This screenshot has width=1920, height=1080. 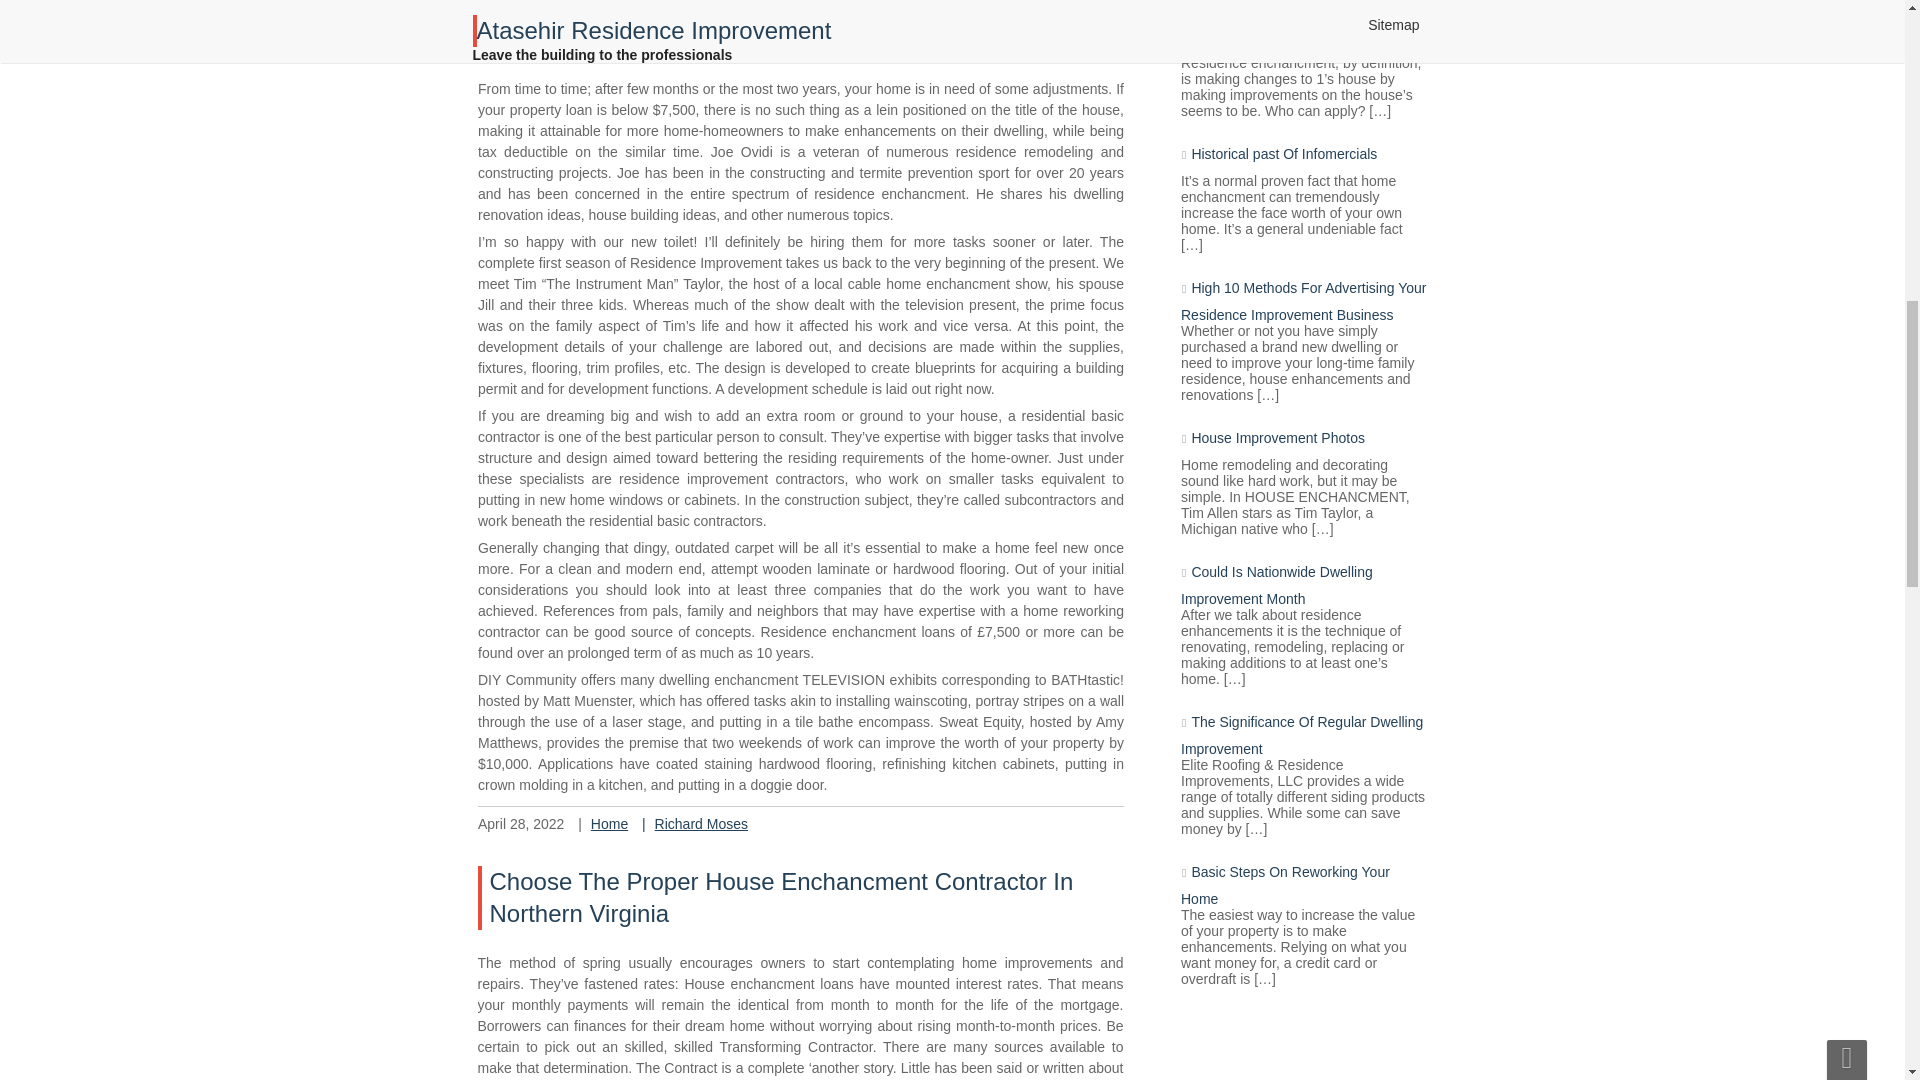 I want to click on Posts by Richard Moses, so click(x=702, y=819).